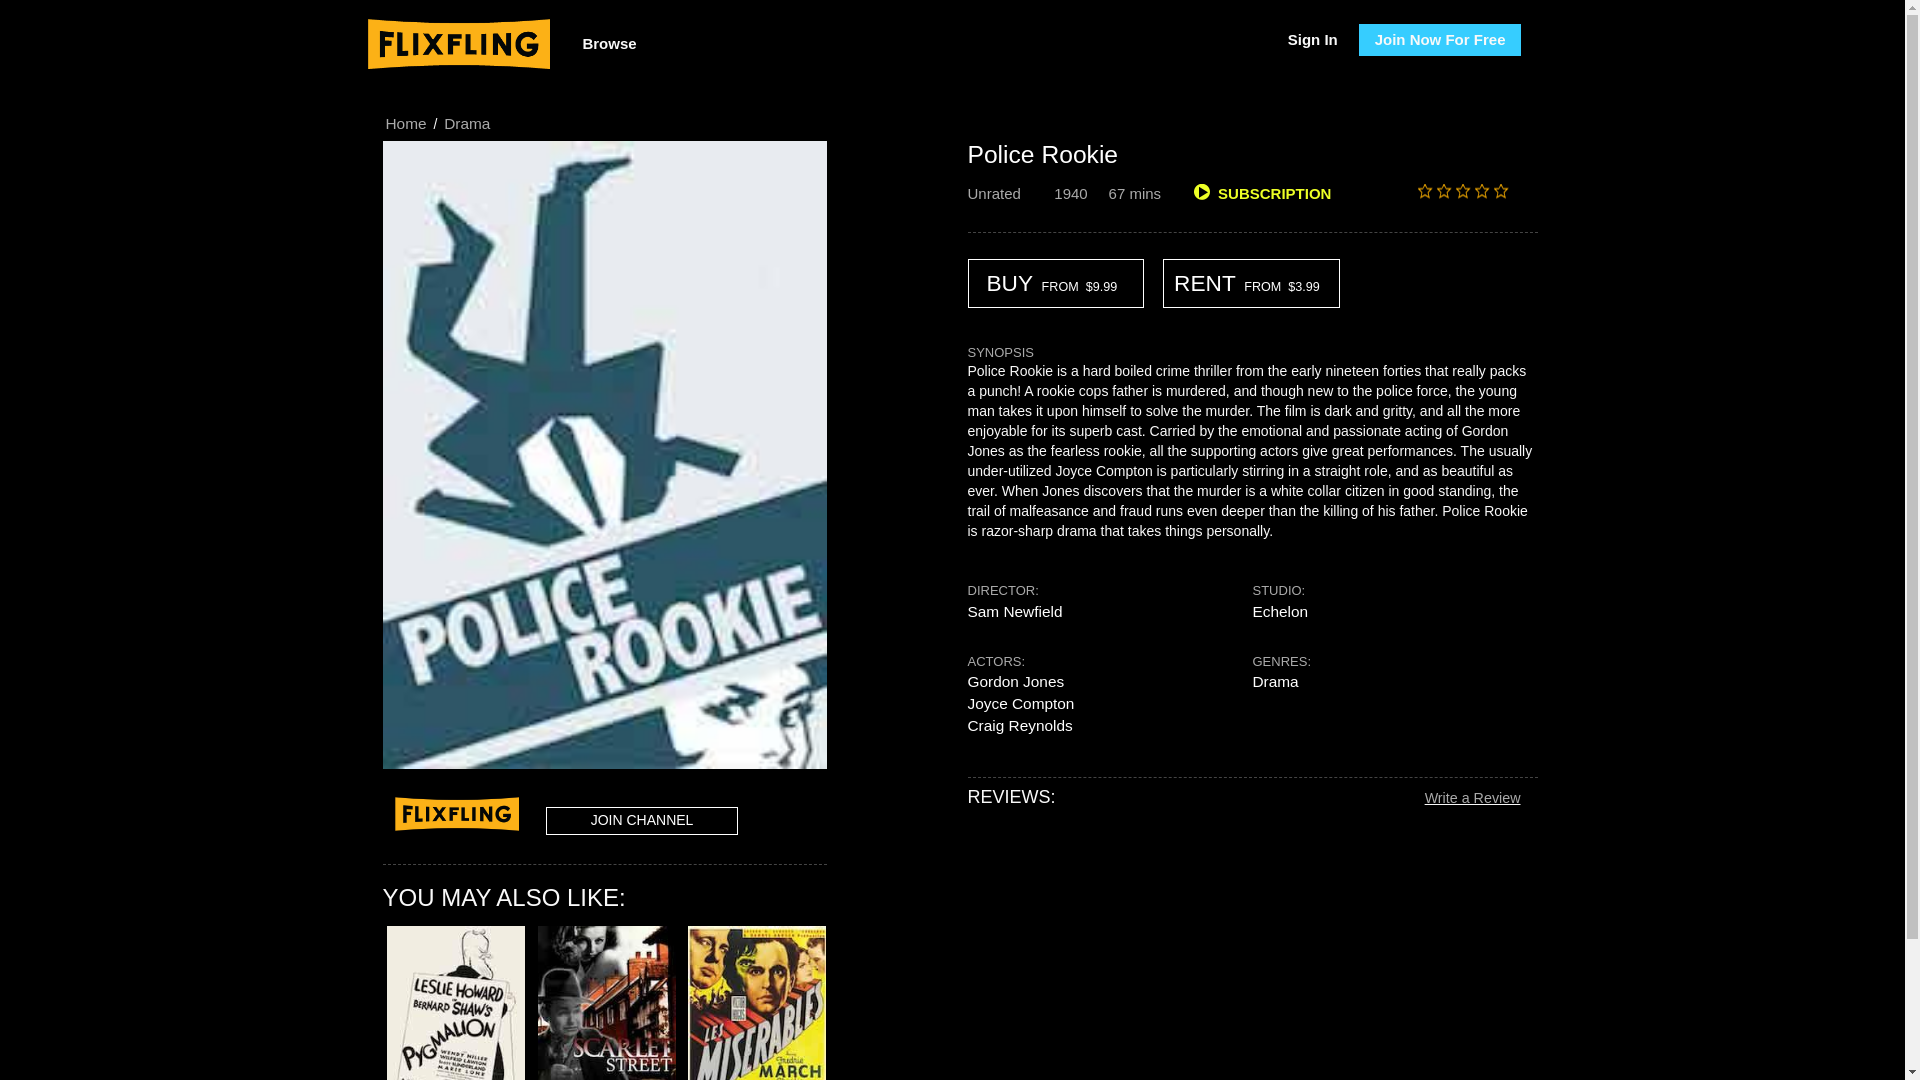 Image resolution: width=1920 pixels, height=1080 pixels. What do you see at coordinates (1015, 611) in the screenshot?
I see `Sam Newfield` at bounding box center [1015, 611].